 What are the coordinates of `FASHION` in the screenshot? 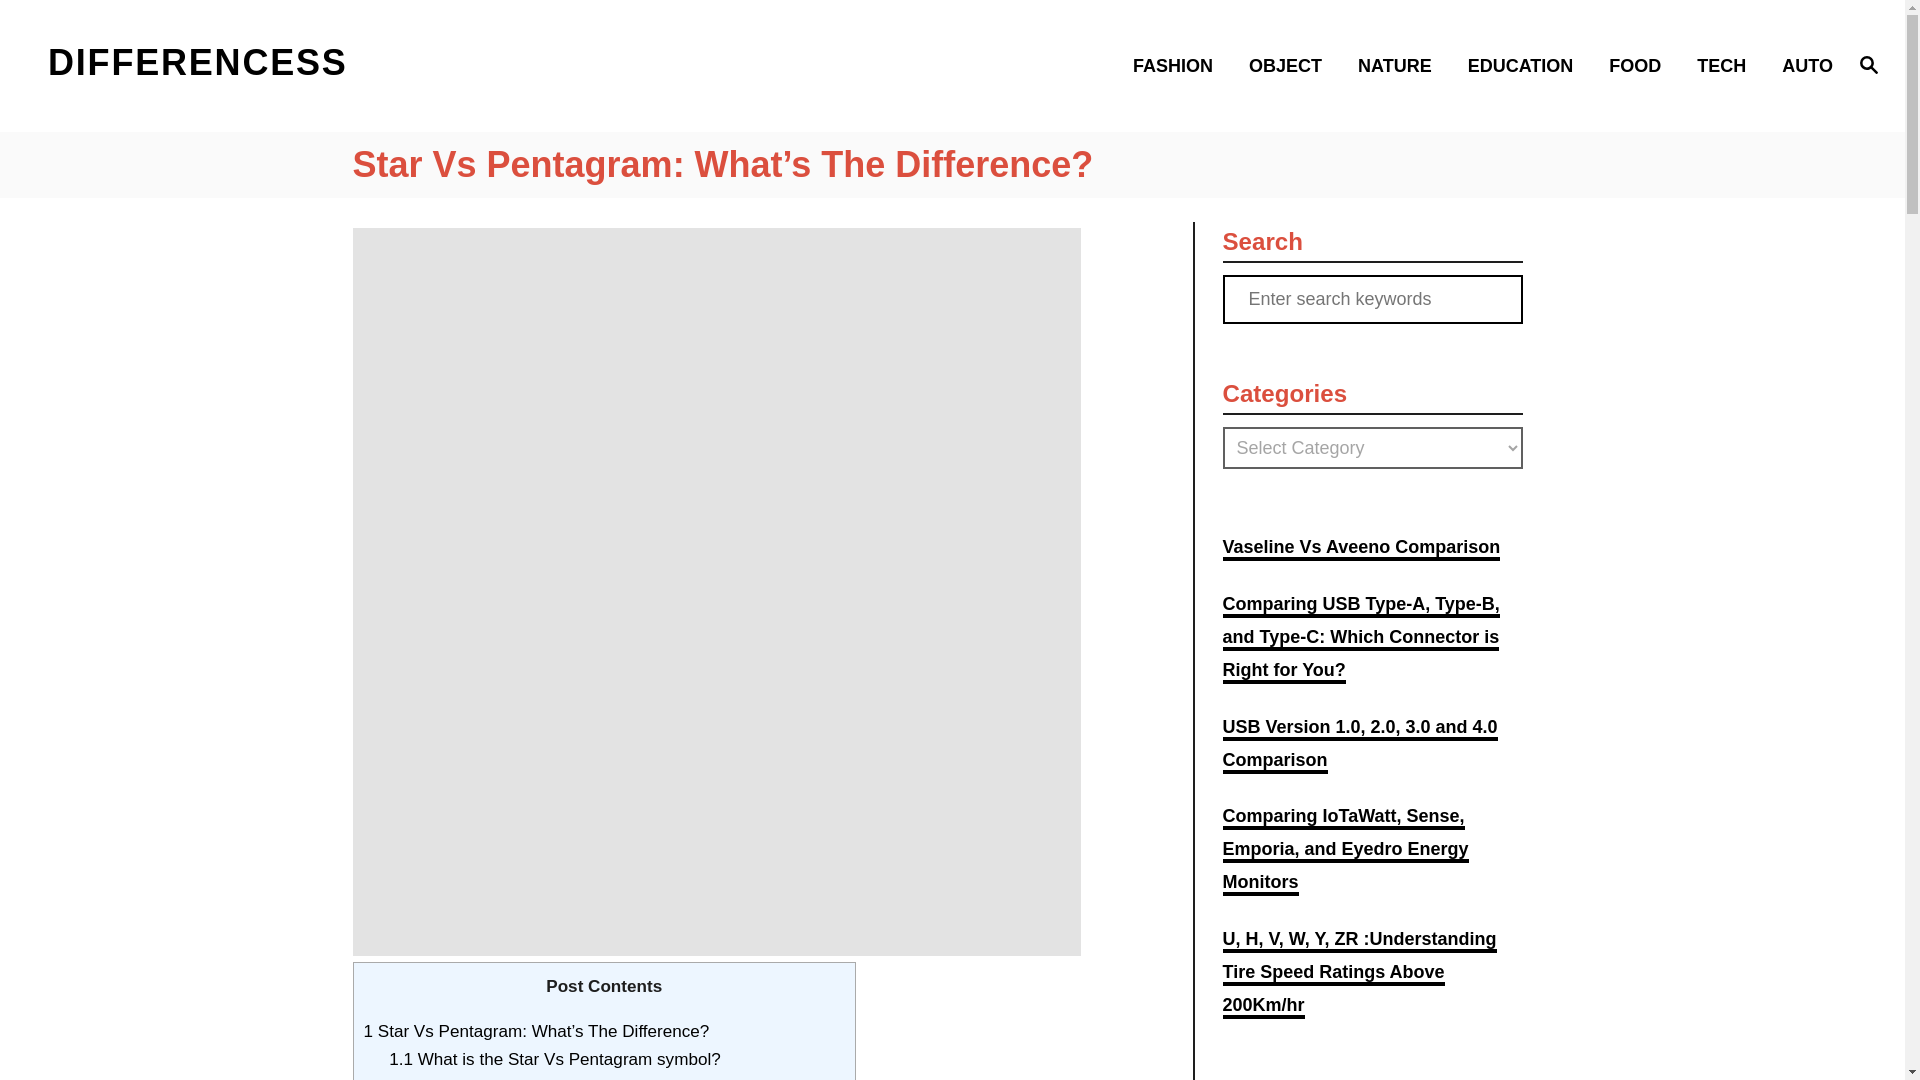 It's located at (1178, 64).